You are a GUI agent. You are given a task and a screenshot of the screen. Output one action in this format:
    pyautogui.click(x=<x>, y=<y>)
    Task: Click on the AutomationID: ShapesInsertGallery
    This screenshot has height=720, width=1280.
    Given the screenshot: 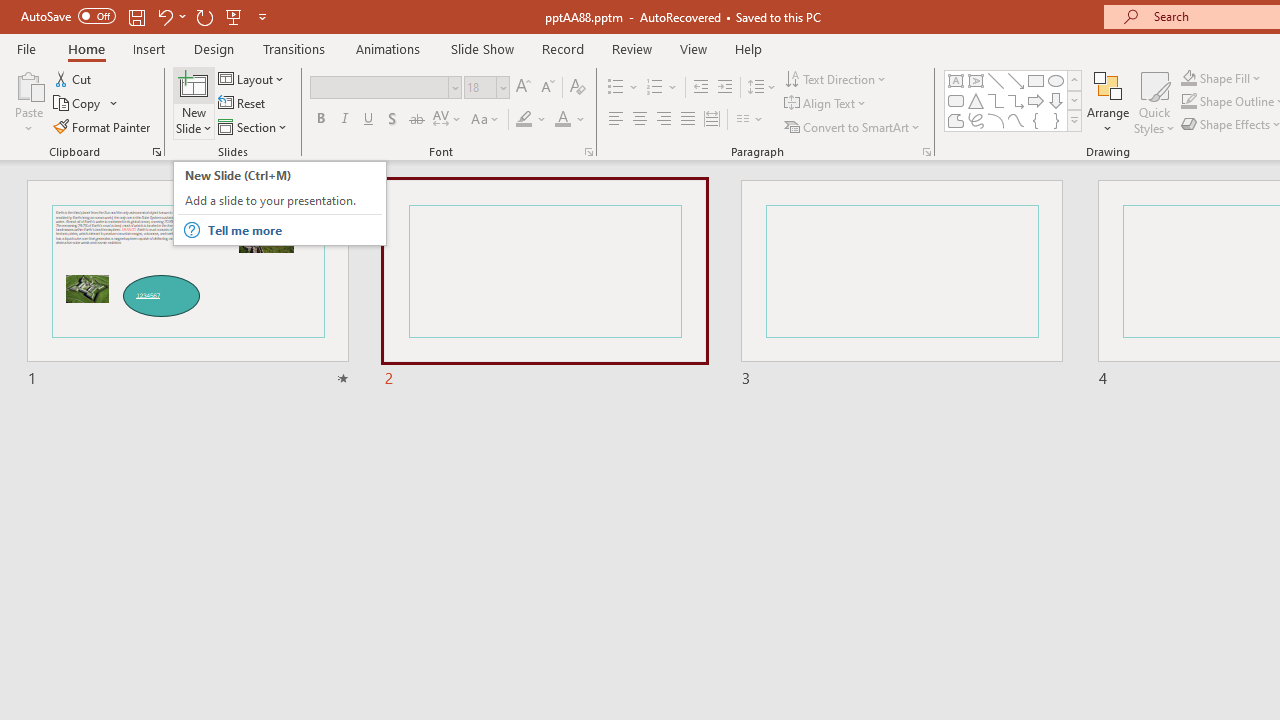 What is the action you would take?
    pyautogui.click(x=1014, y=100)
    